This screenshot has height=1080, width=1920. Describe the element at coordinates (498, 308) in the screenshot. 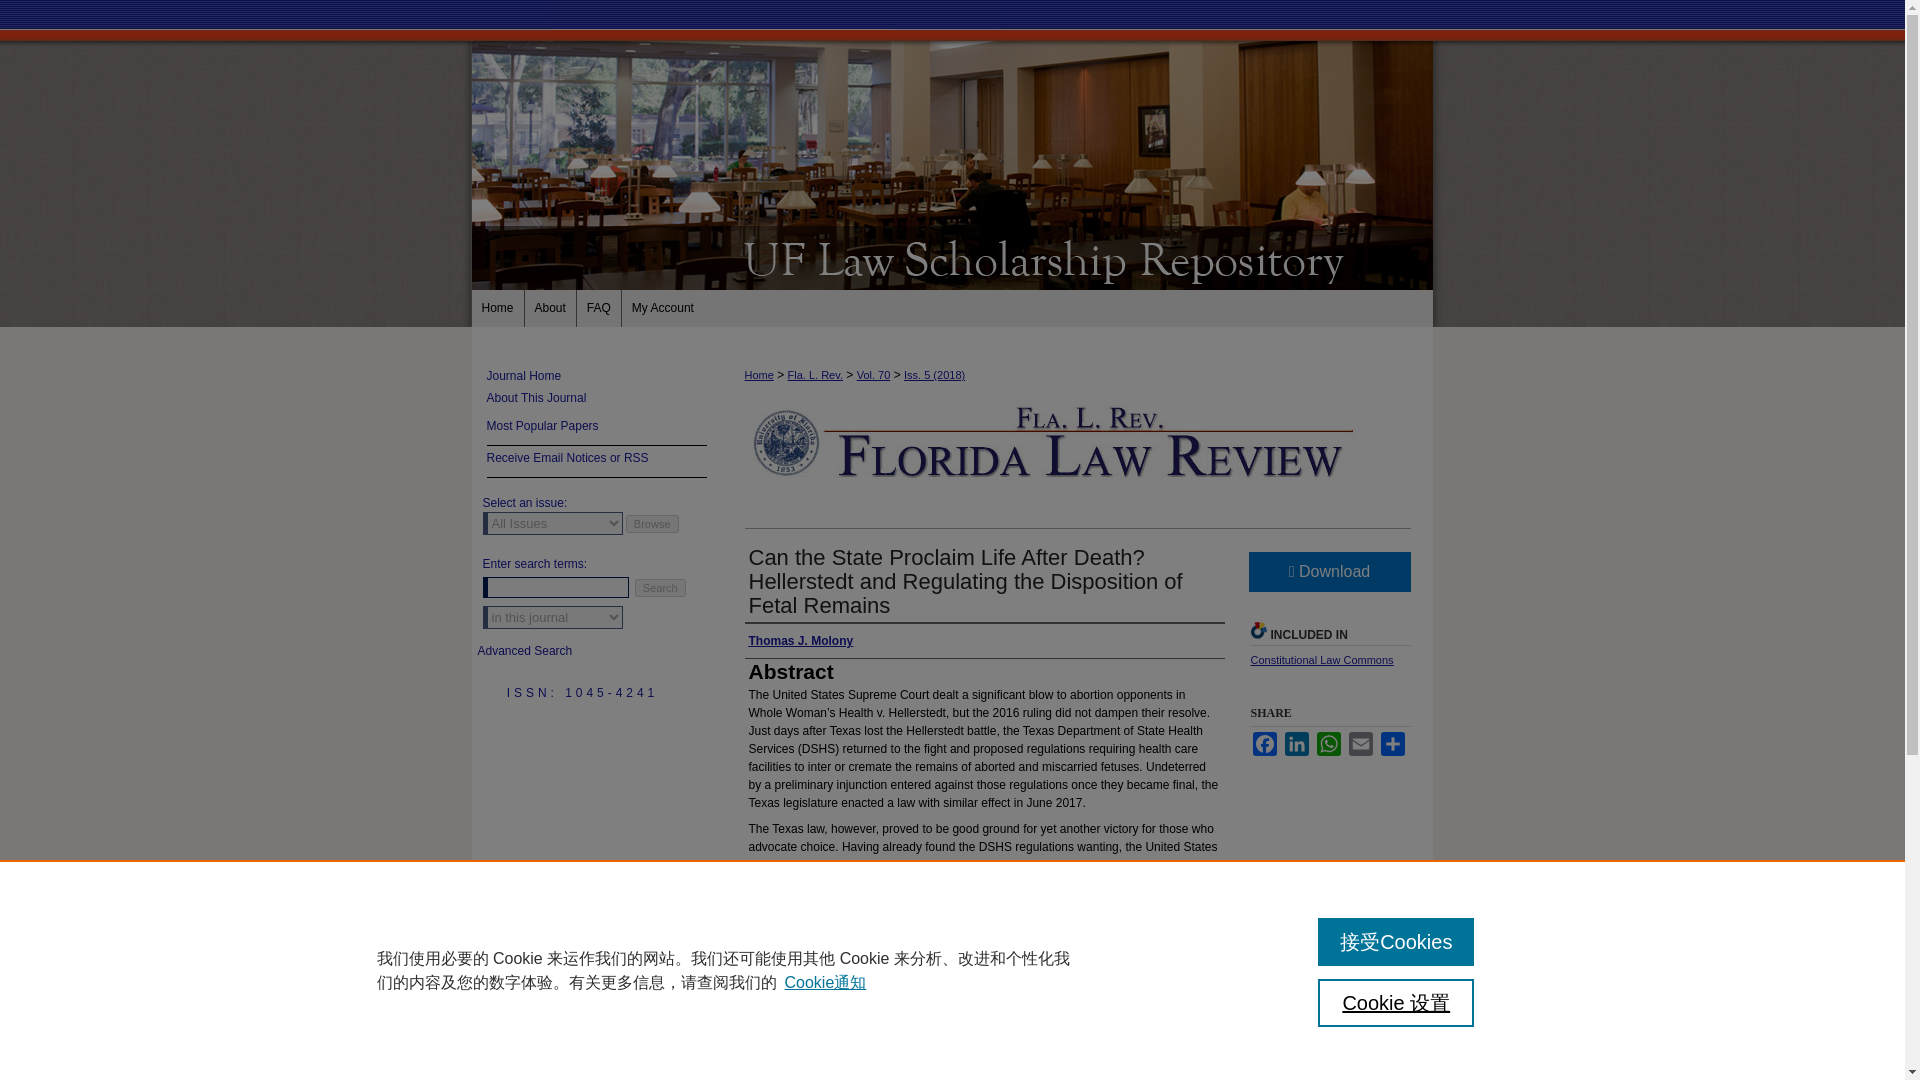

I see `Home` at that location.